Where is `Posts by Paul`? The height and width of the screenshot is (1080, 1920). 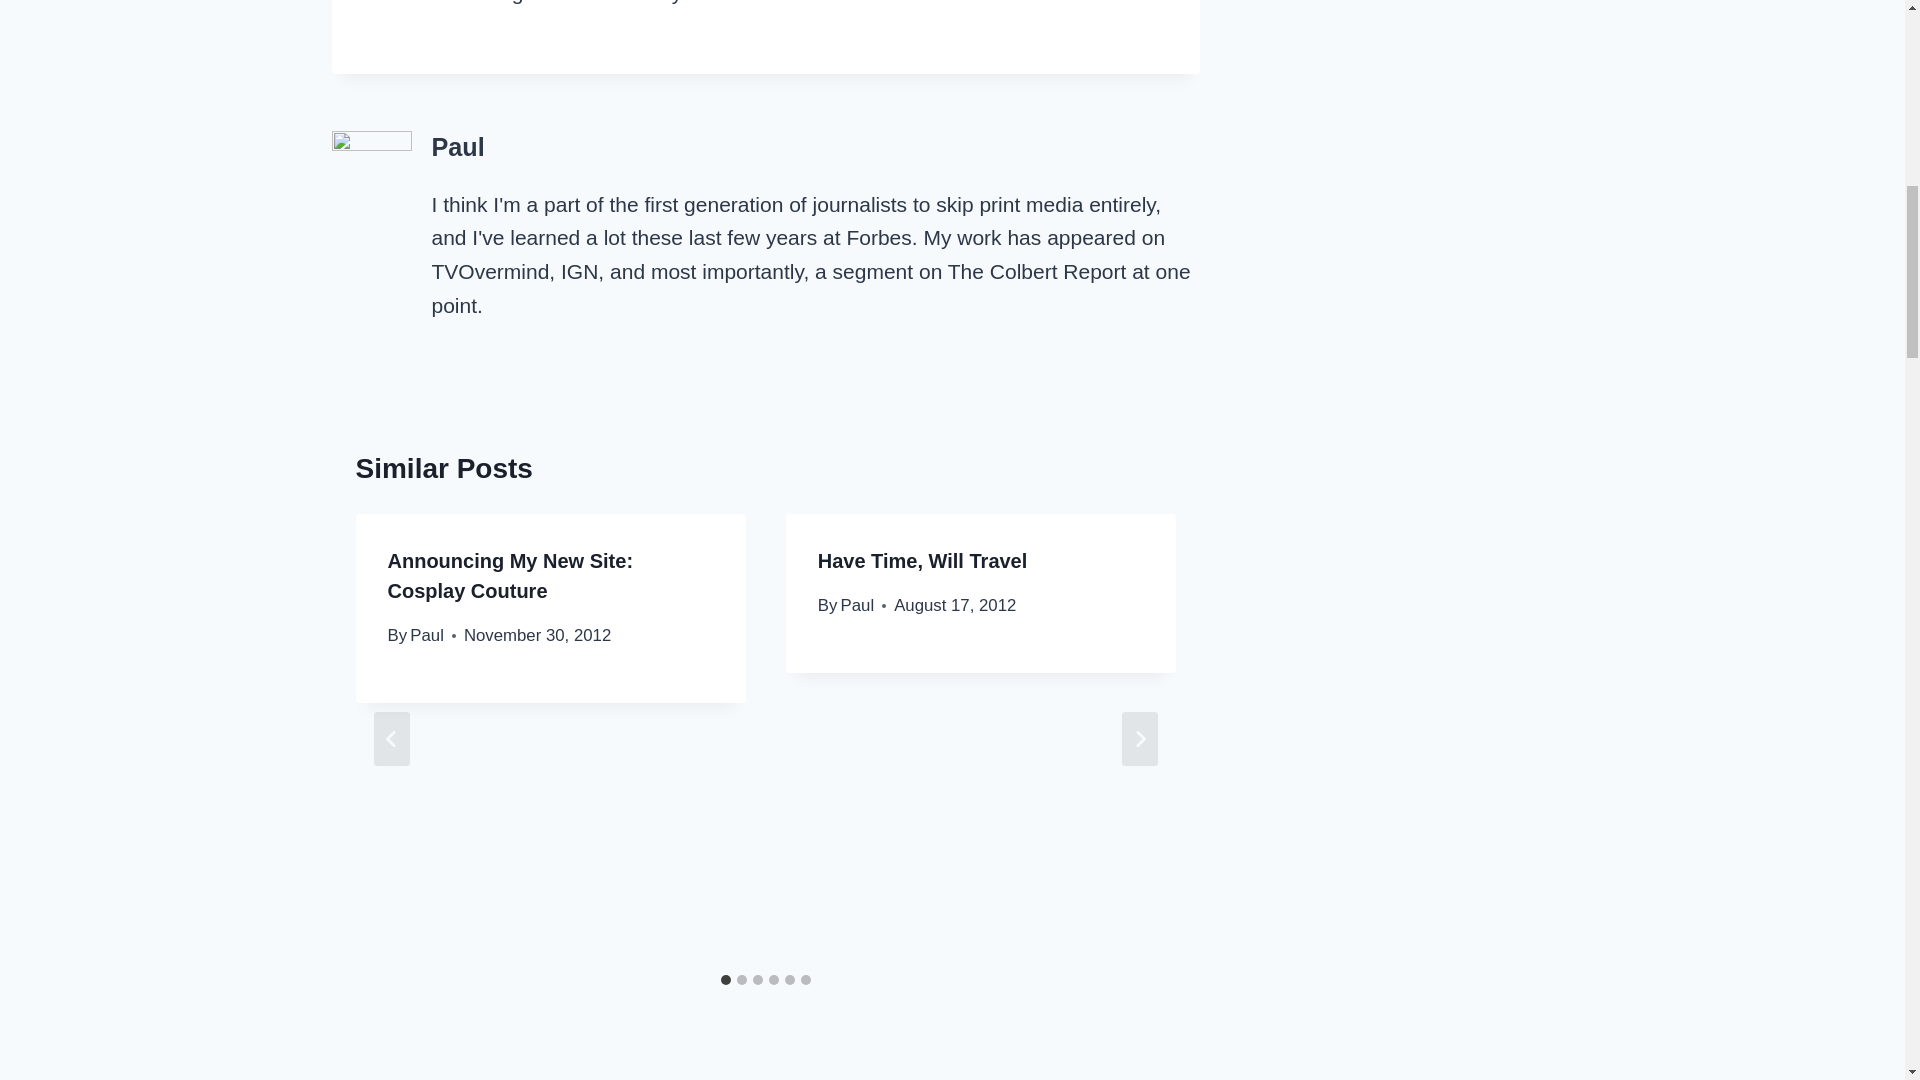 Posts by Paul is located at coordinates (458, 146).